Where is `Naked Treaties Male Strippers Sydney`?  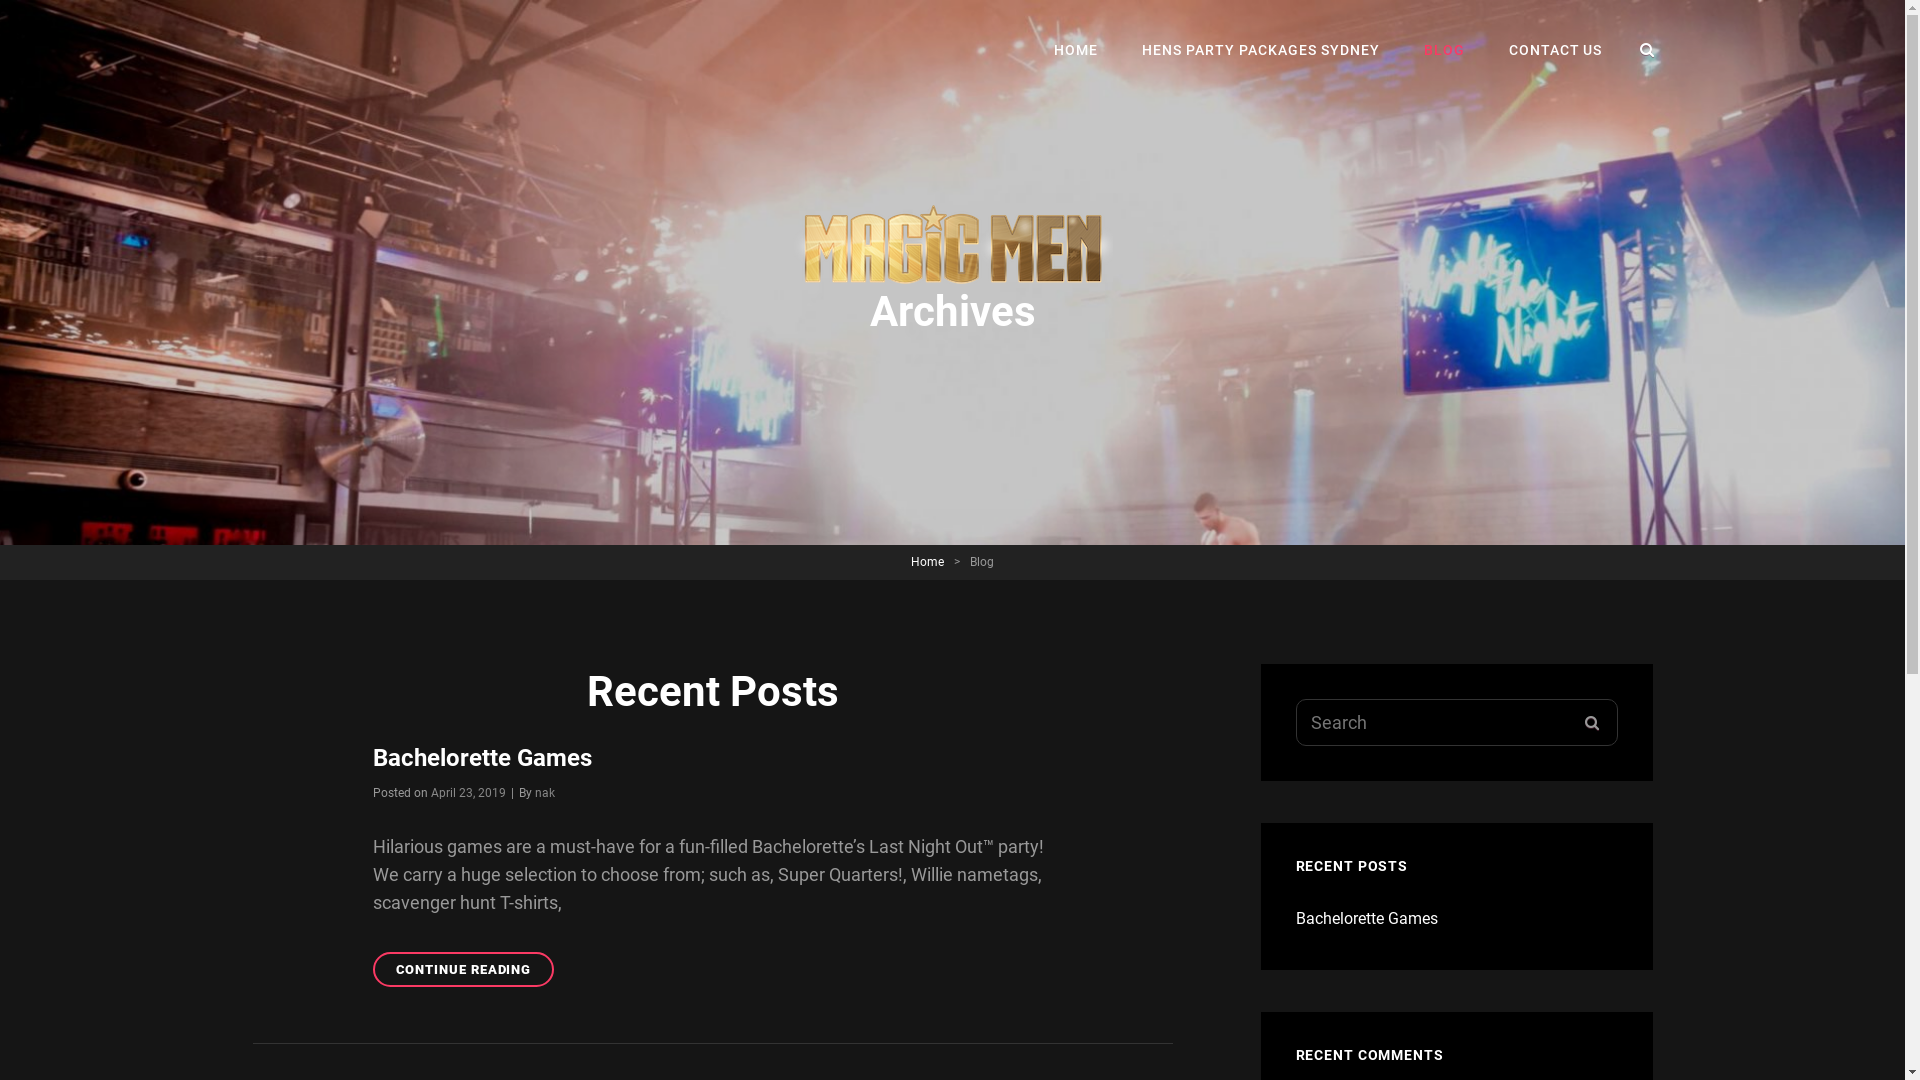 Naked Treaties Male Strippers Sydney is located at coordinates (521, 70).